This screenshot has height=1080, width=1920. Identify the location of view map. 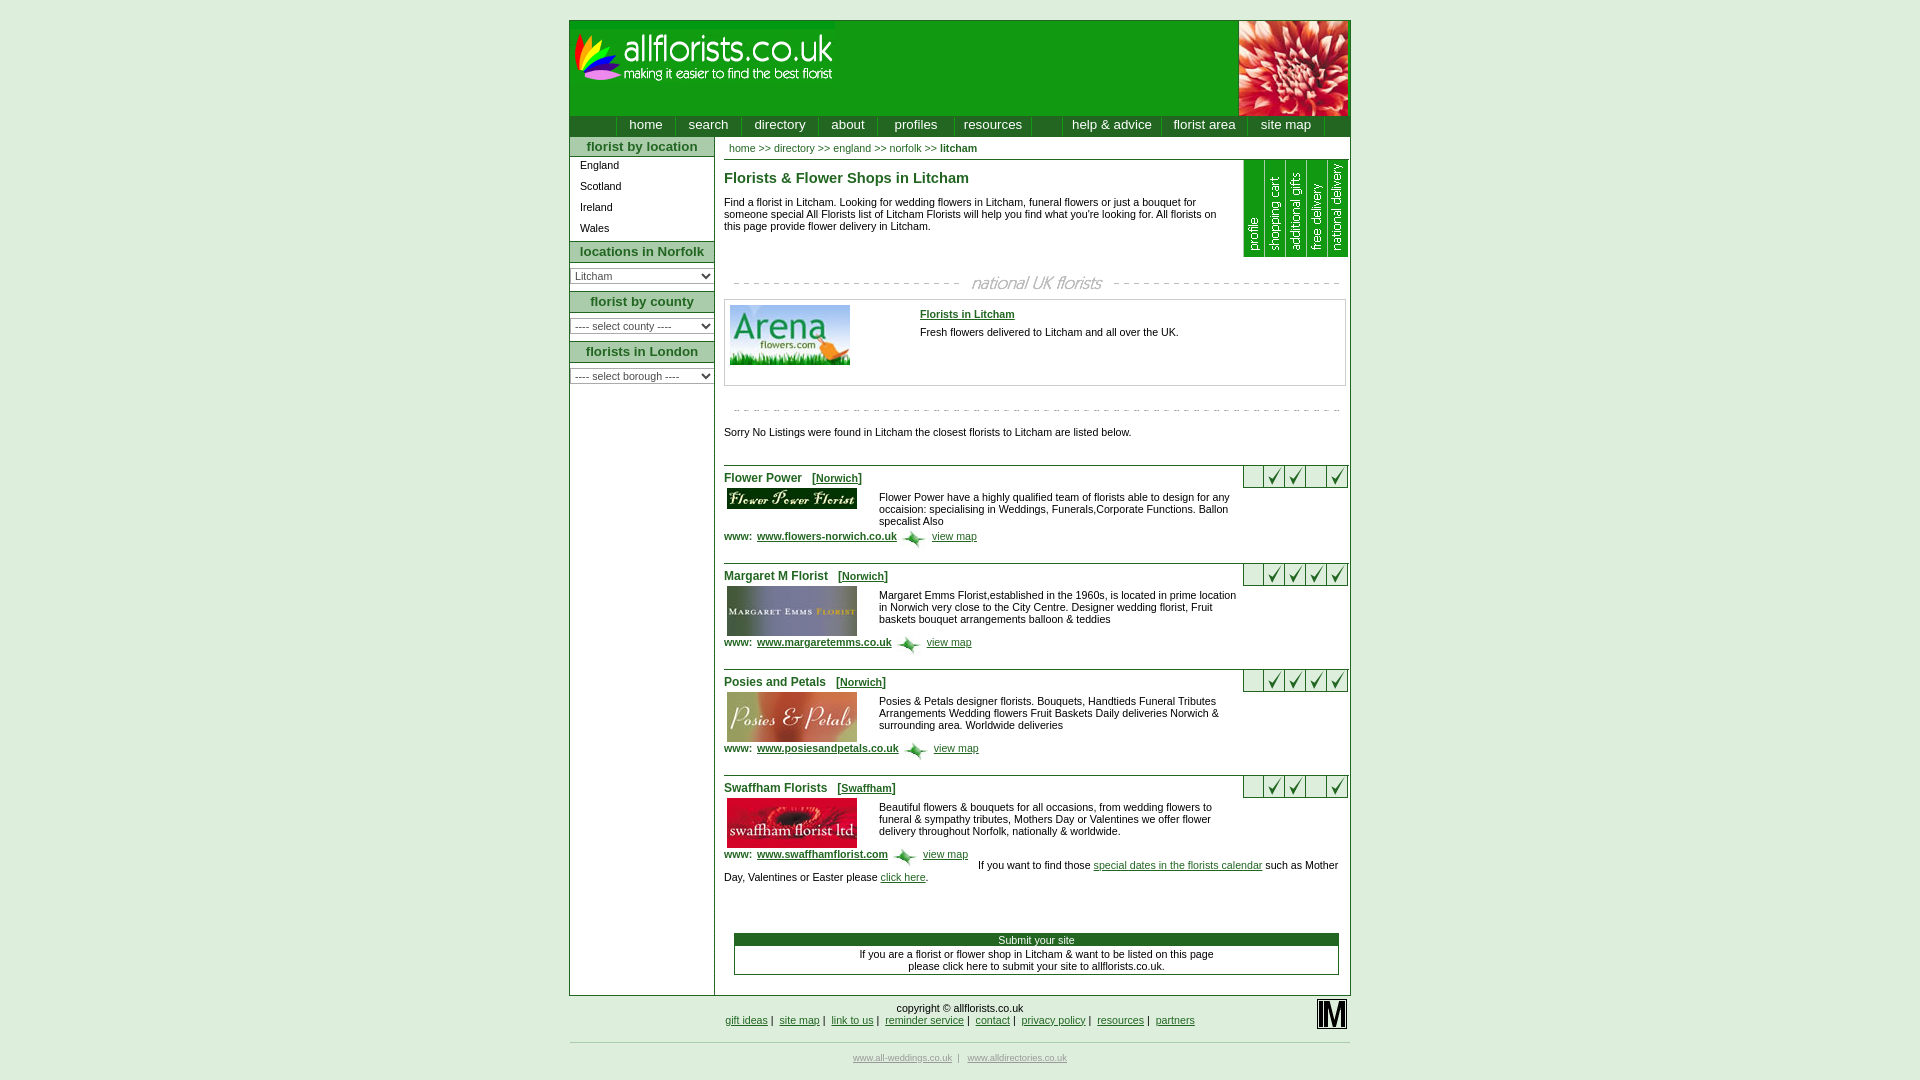
(956, 747).